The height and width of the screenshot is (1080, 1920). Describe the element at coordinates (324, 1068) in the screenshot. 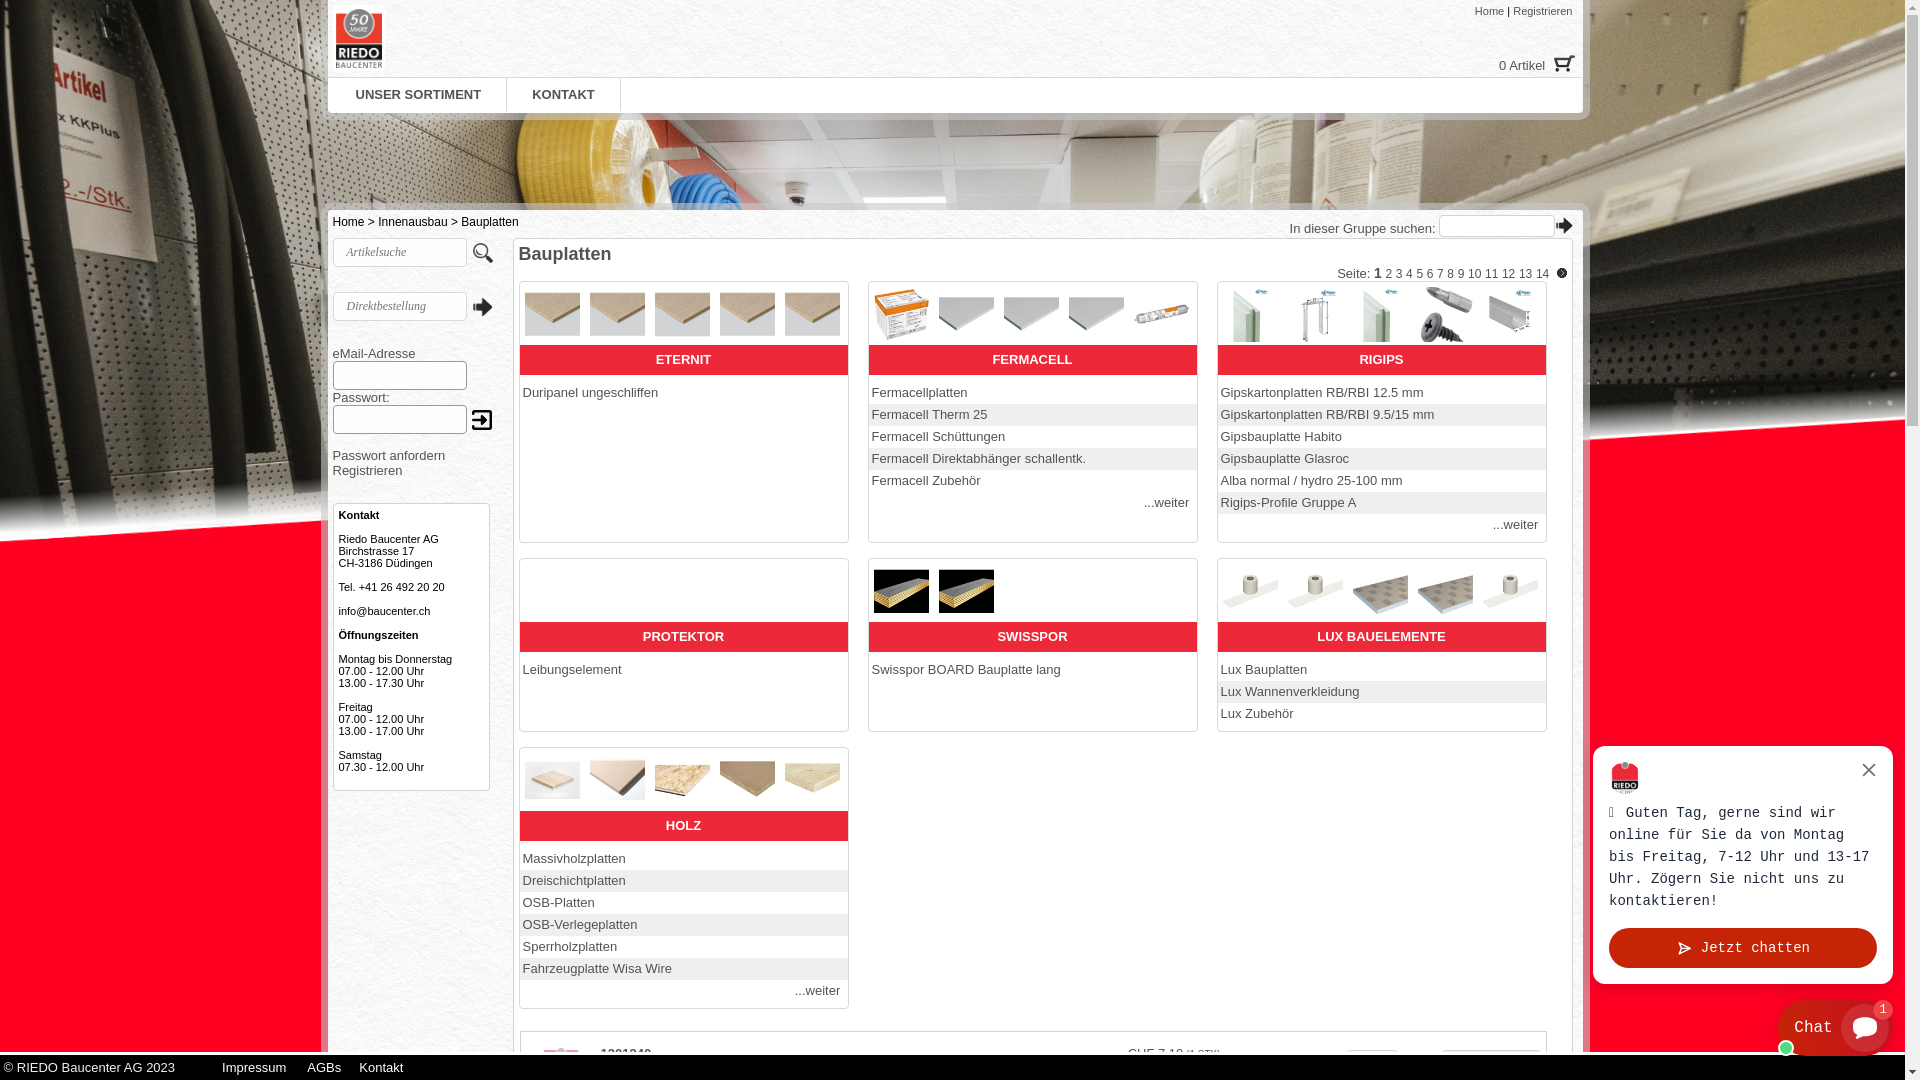

I see `AGBs` at that location.